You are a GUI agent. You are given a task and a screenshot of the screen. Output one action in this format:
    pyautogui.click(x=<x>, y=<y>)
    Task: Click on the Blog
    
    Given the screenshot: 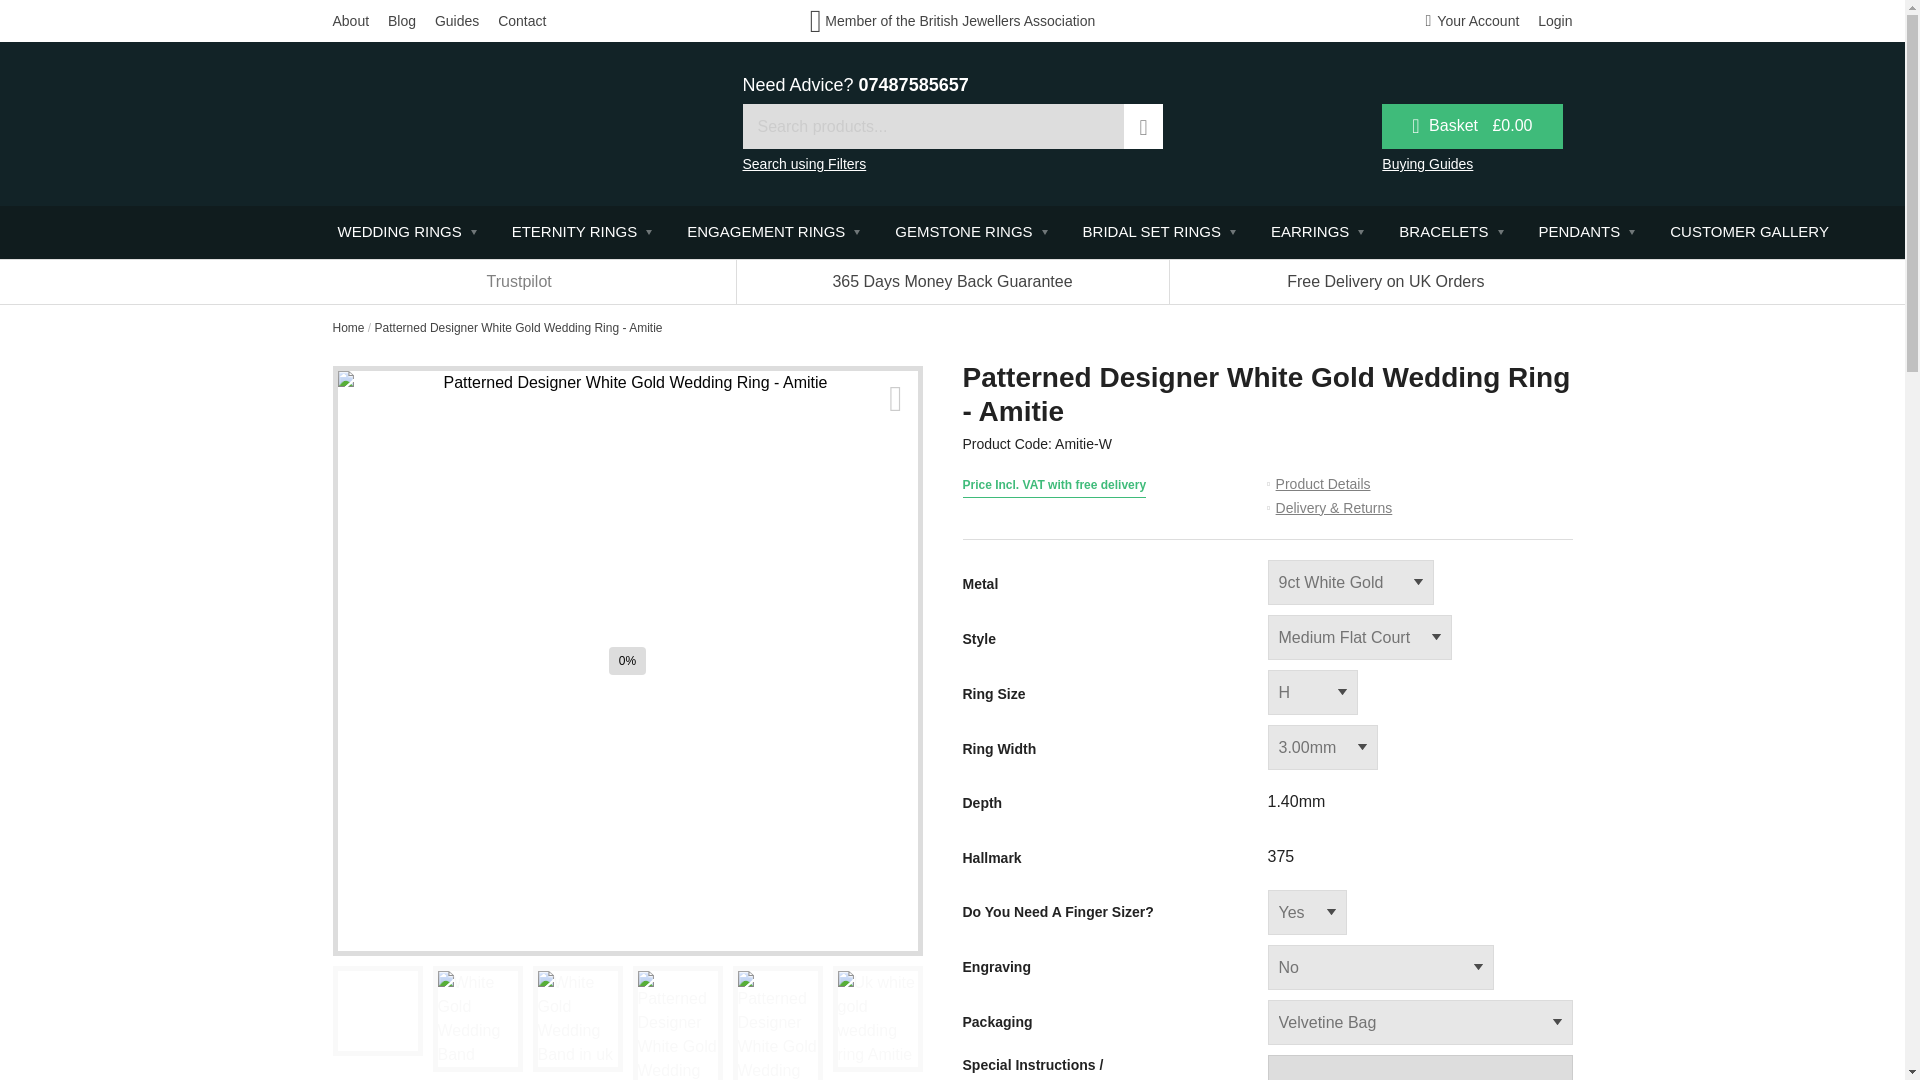 What is the action you would take?
    pyautogui.click(x=402, y=20)
    